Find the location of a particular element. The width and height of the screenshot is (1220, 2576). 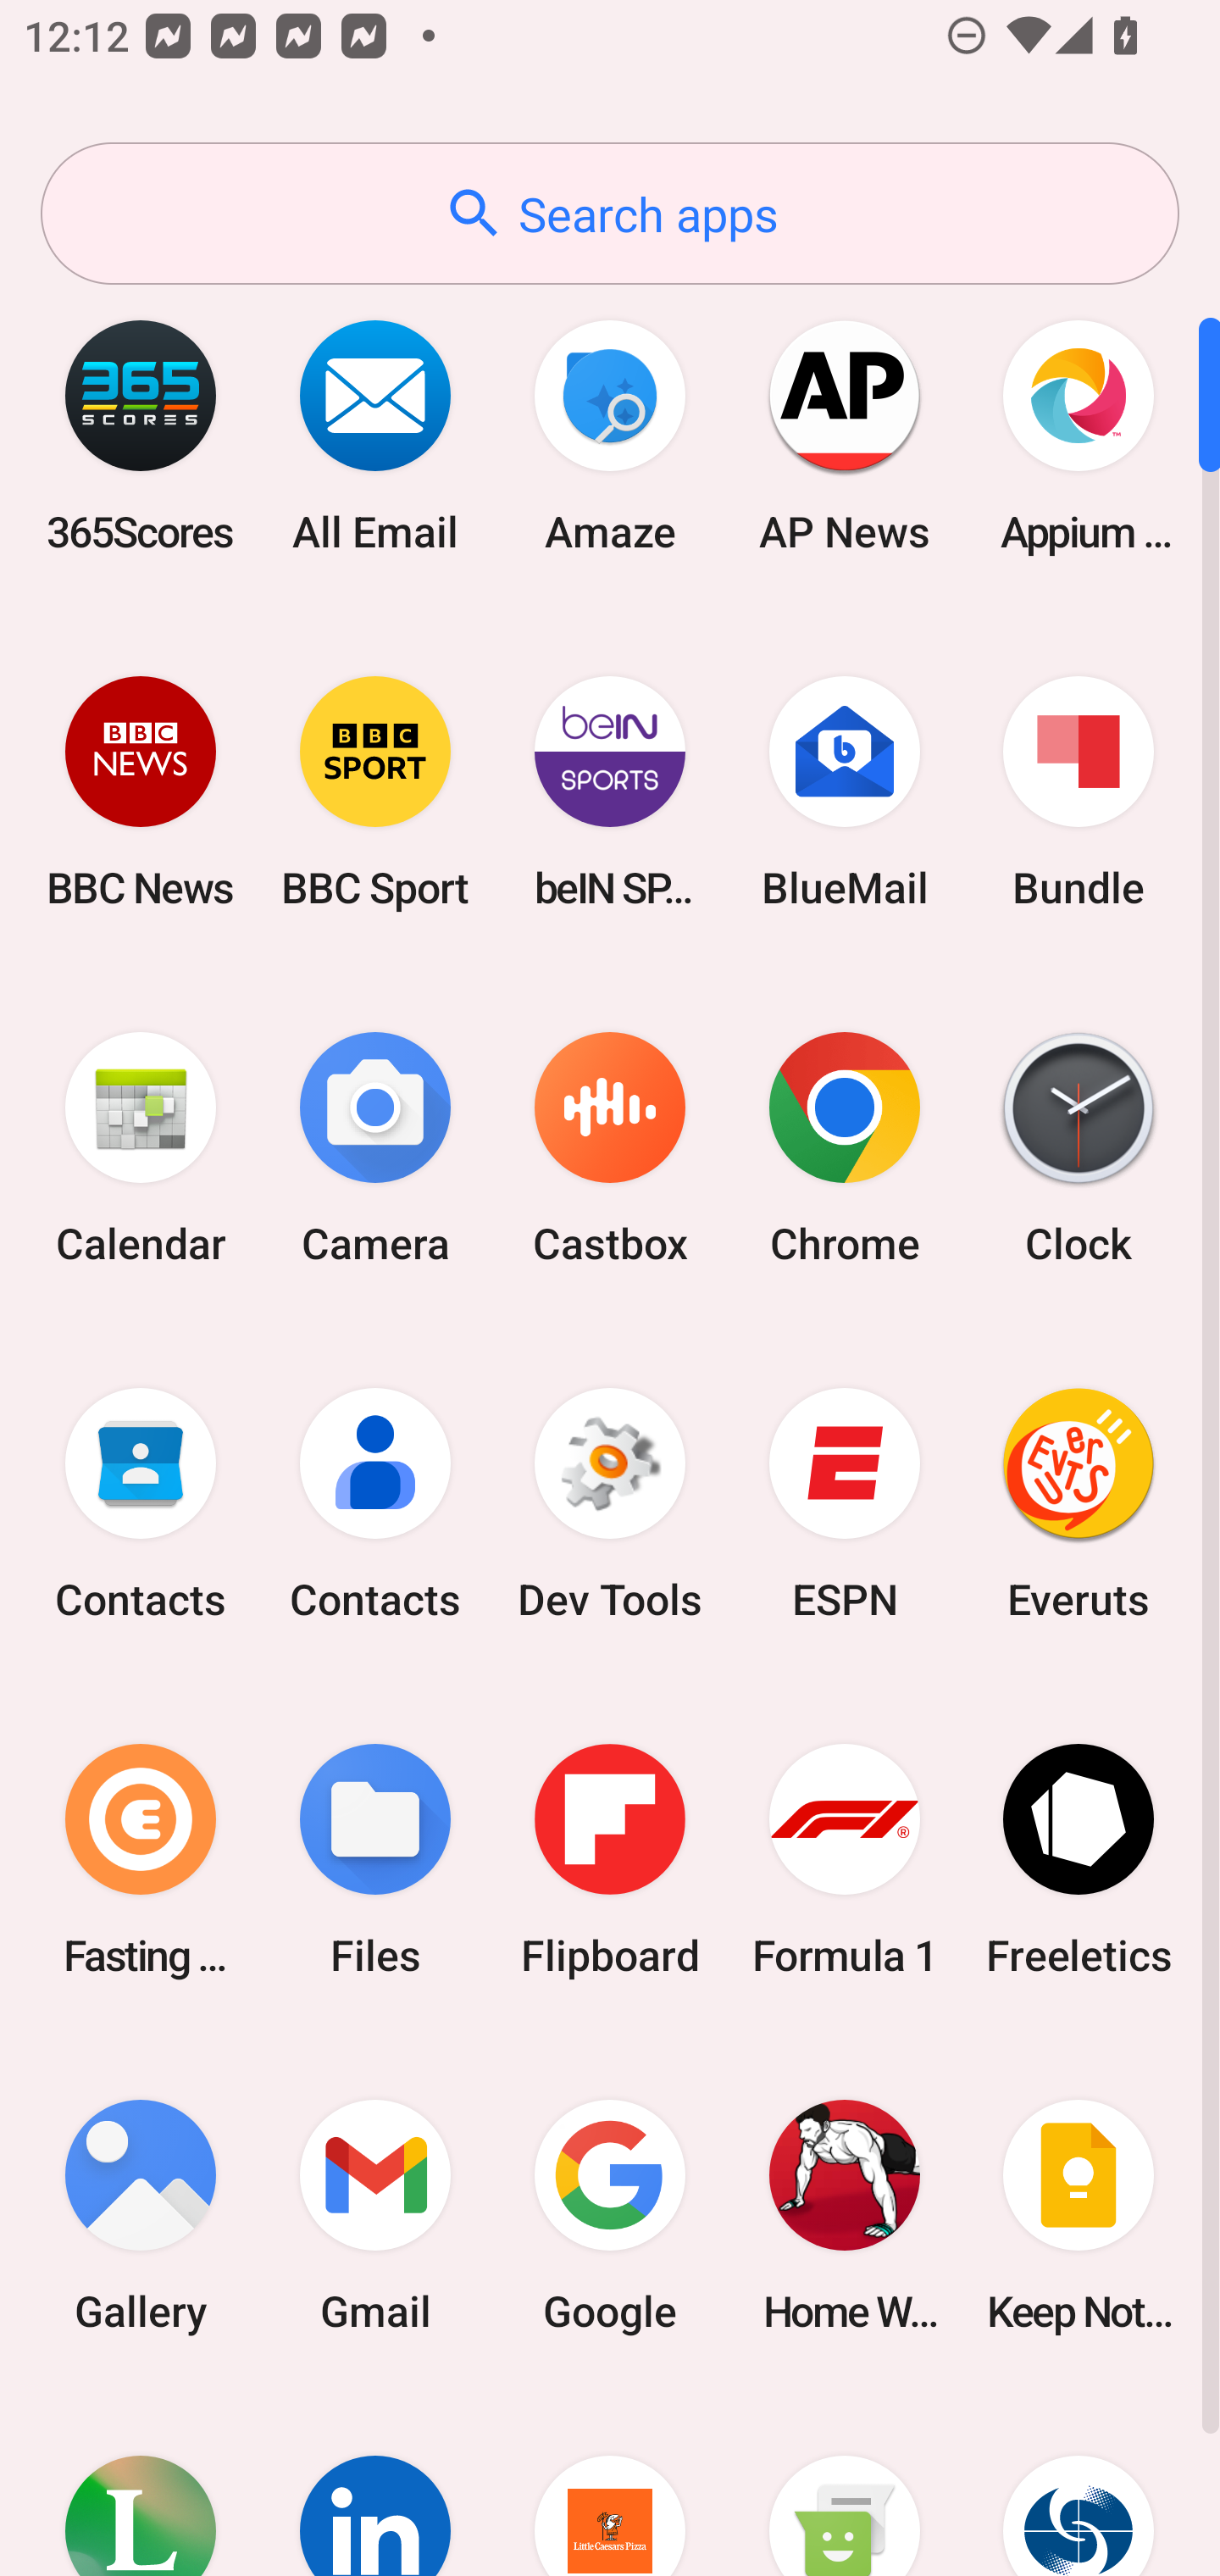

Files is located at coordinates (375, 1859).